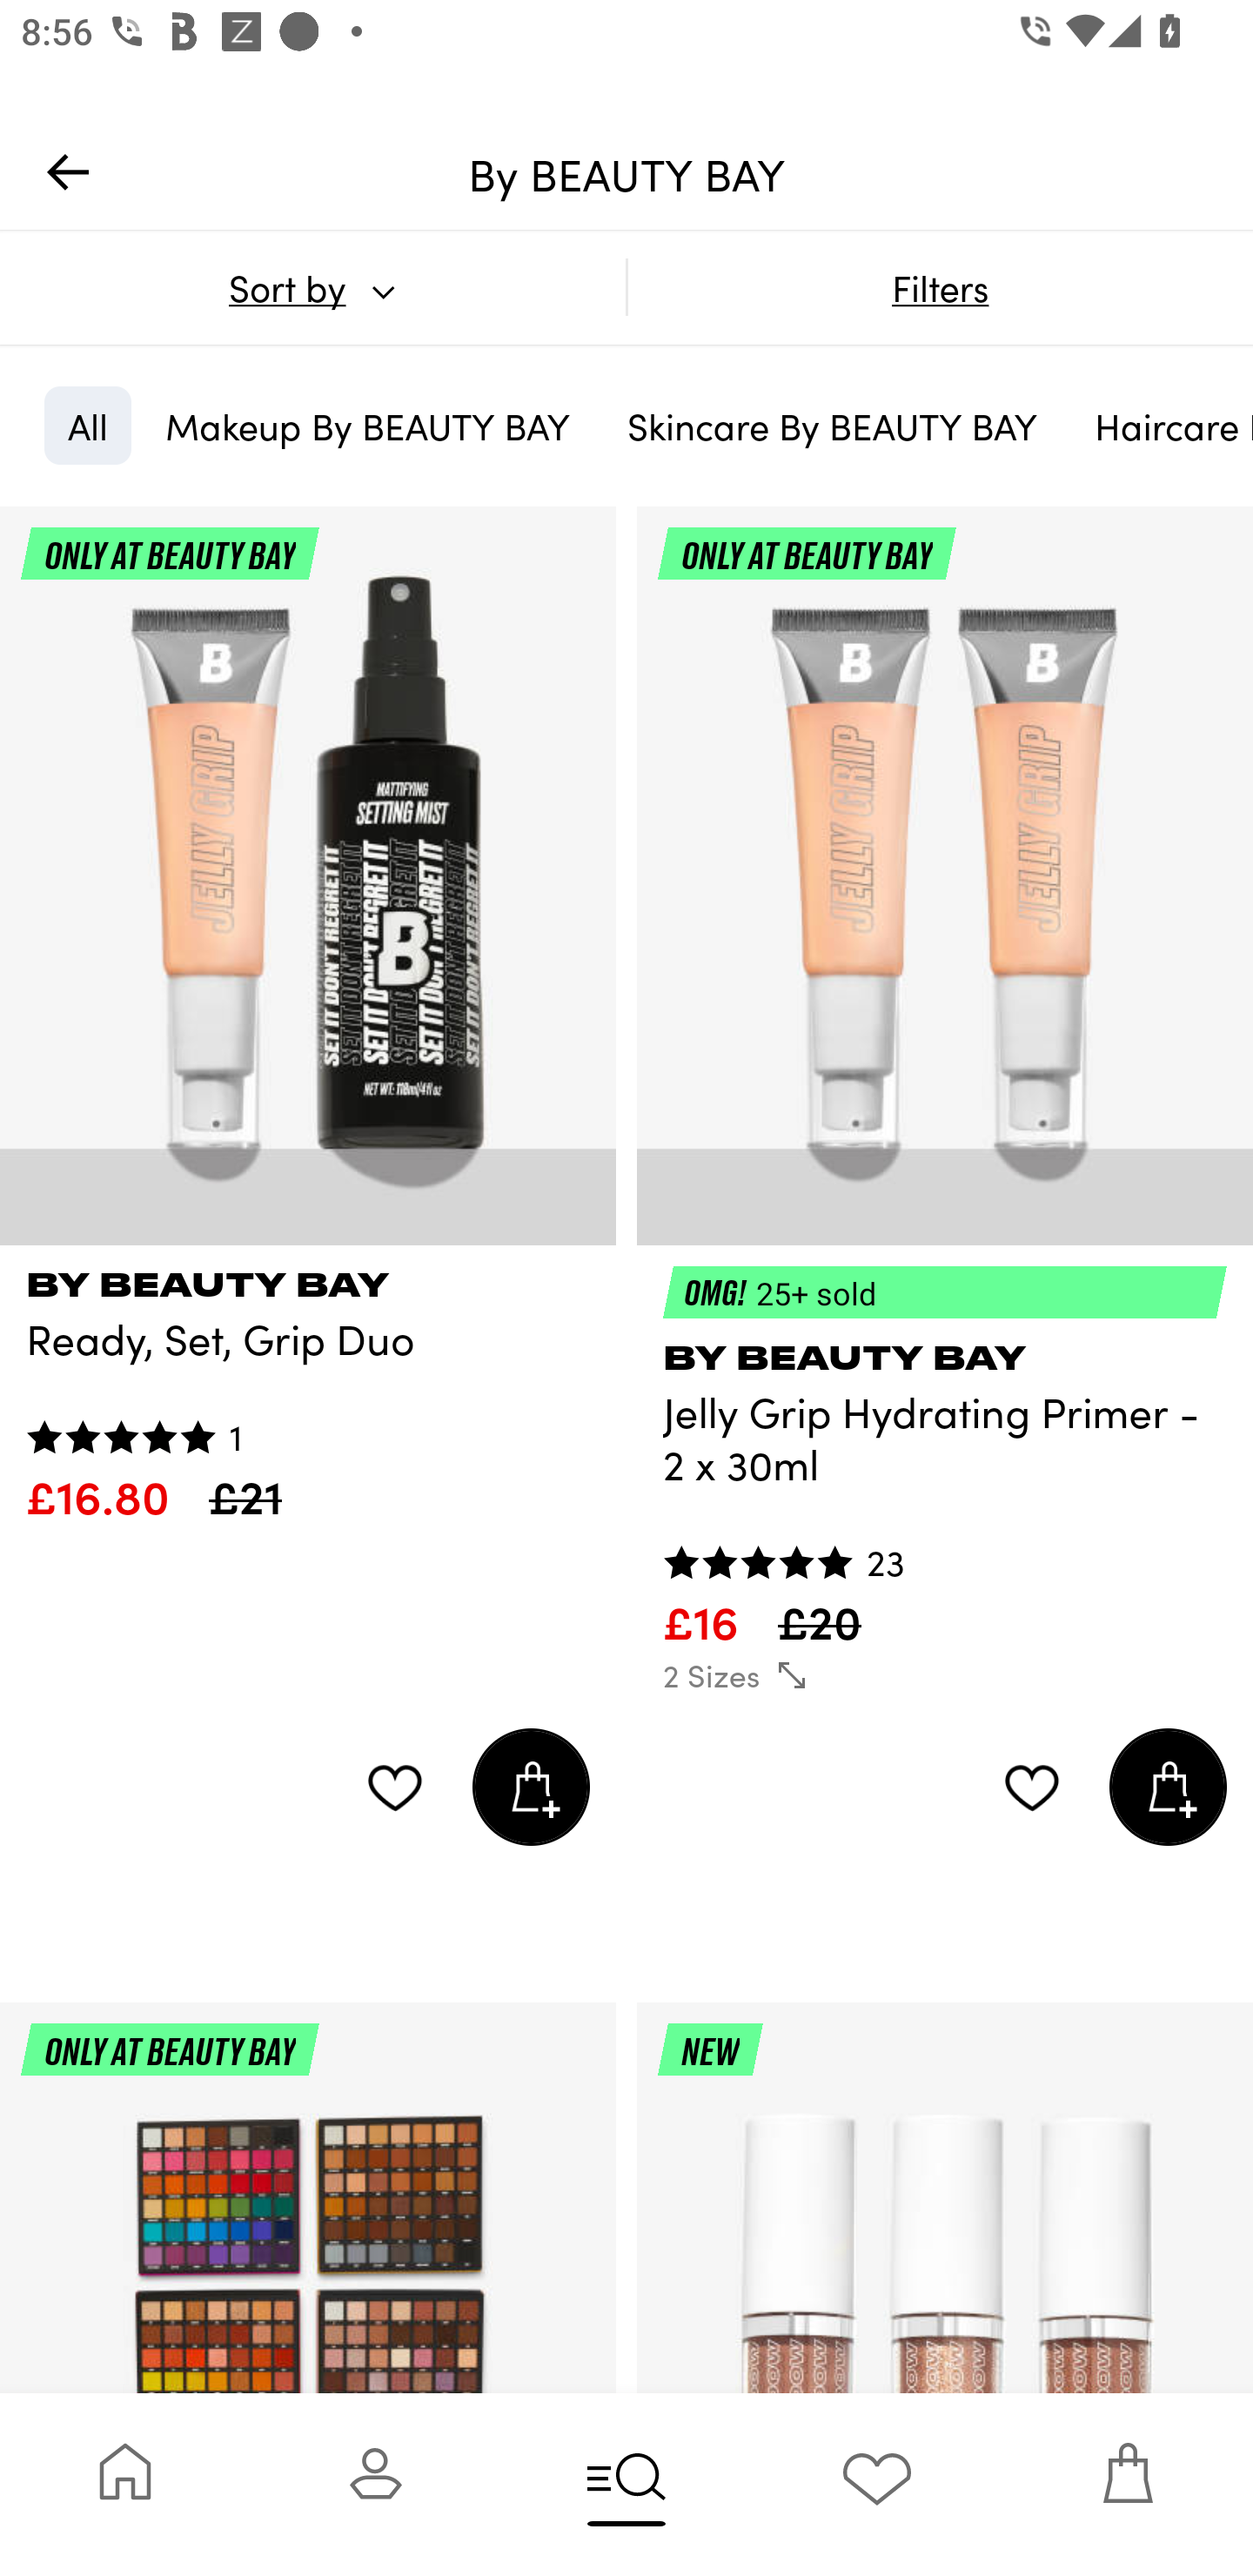 This screenshot has height=2576, width=1253. I want to click on BY BEAUTY BAY Ready, Set, Grip Duo 1 £16.80 £21, so click(308, 1385).